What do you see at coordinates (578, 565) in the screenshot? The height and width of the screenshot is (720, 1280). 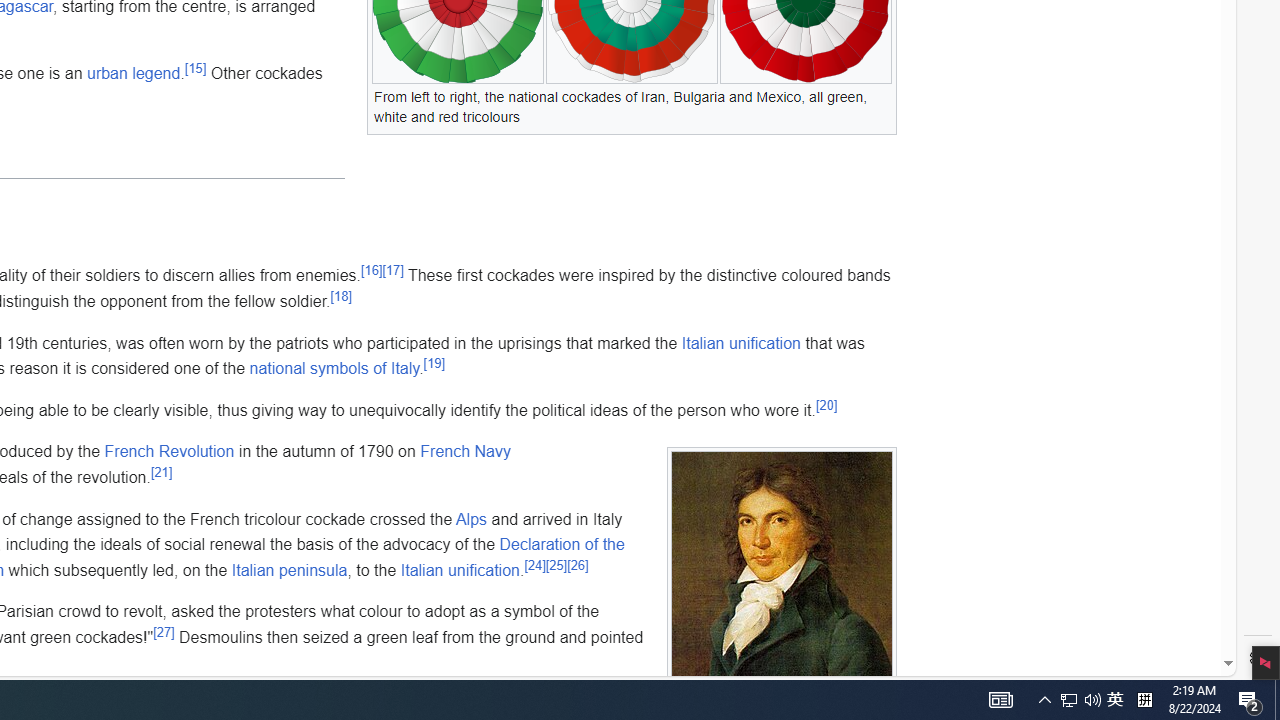 I see `[26]` at bounding box center [578, 565].